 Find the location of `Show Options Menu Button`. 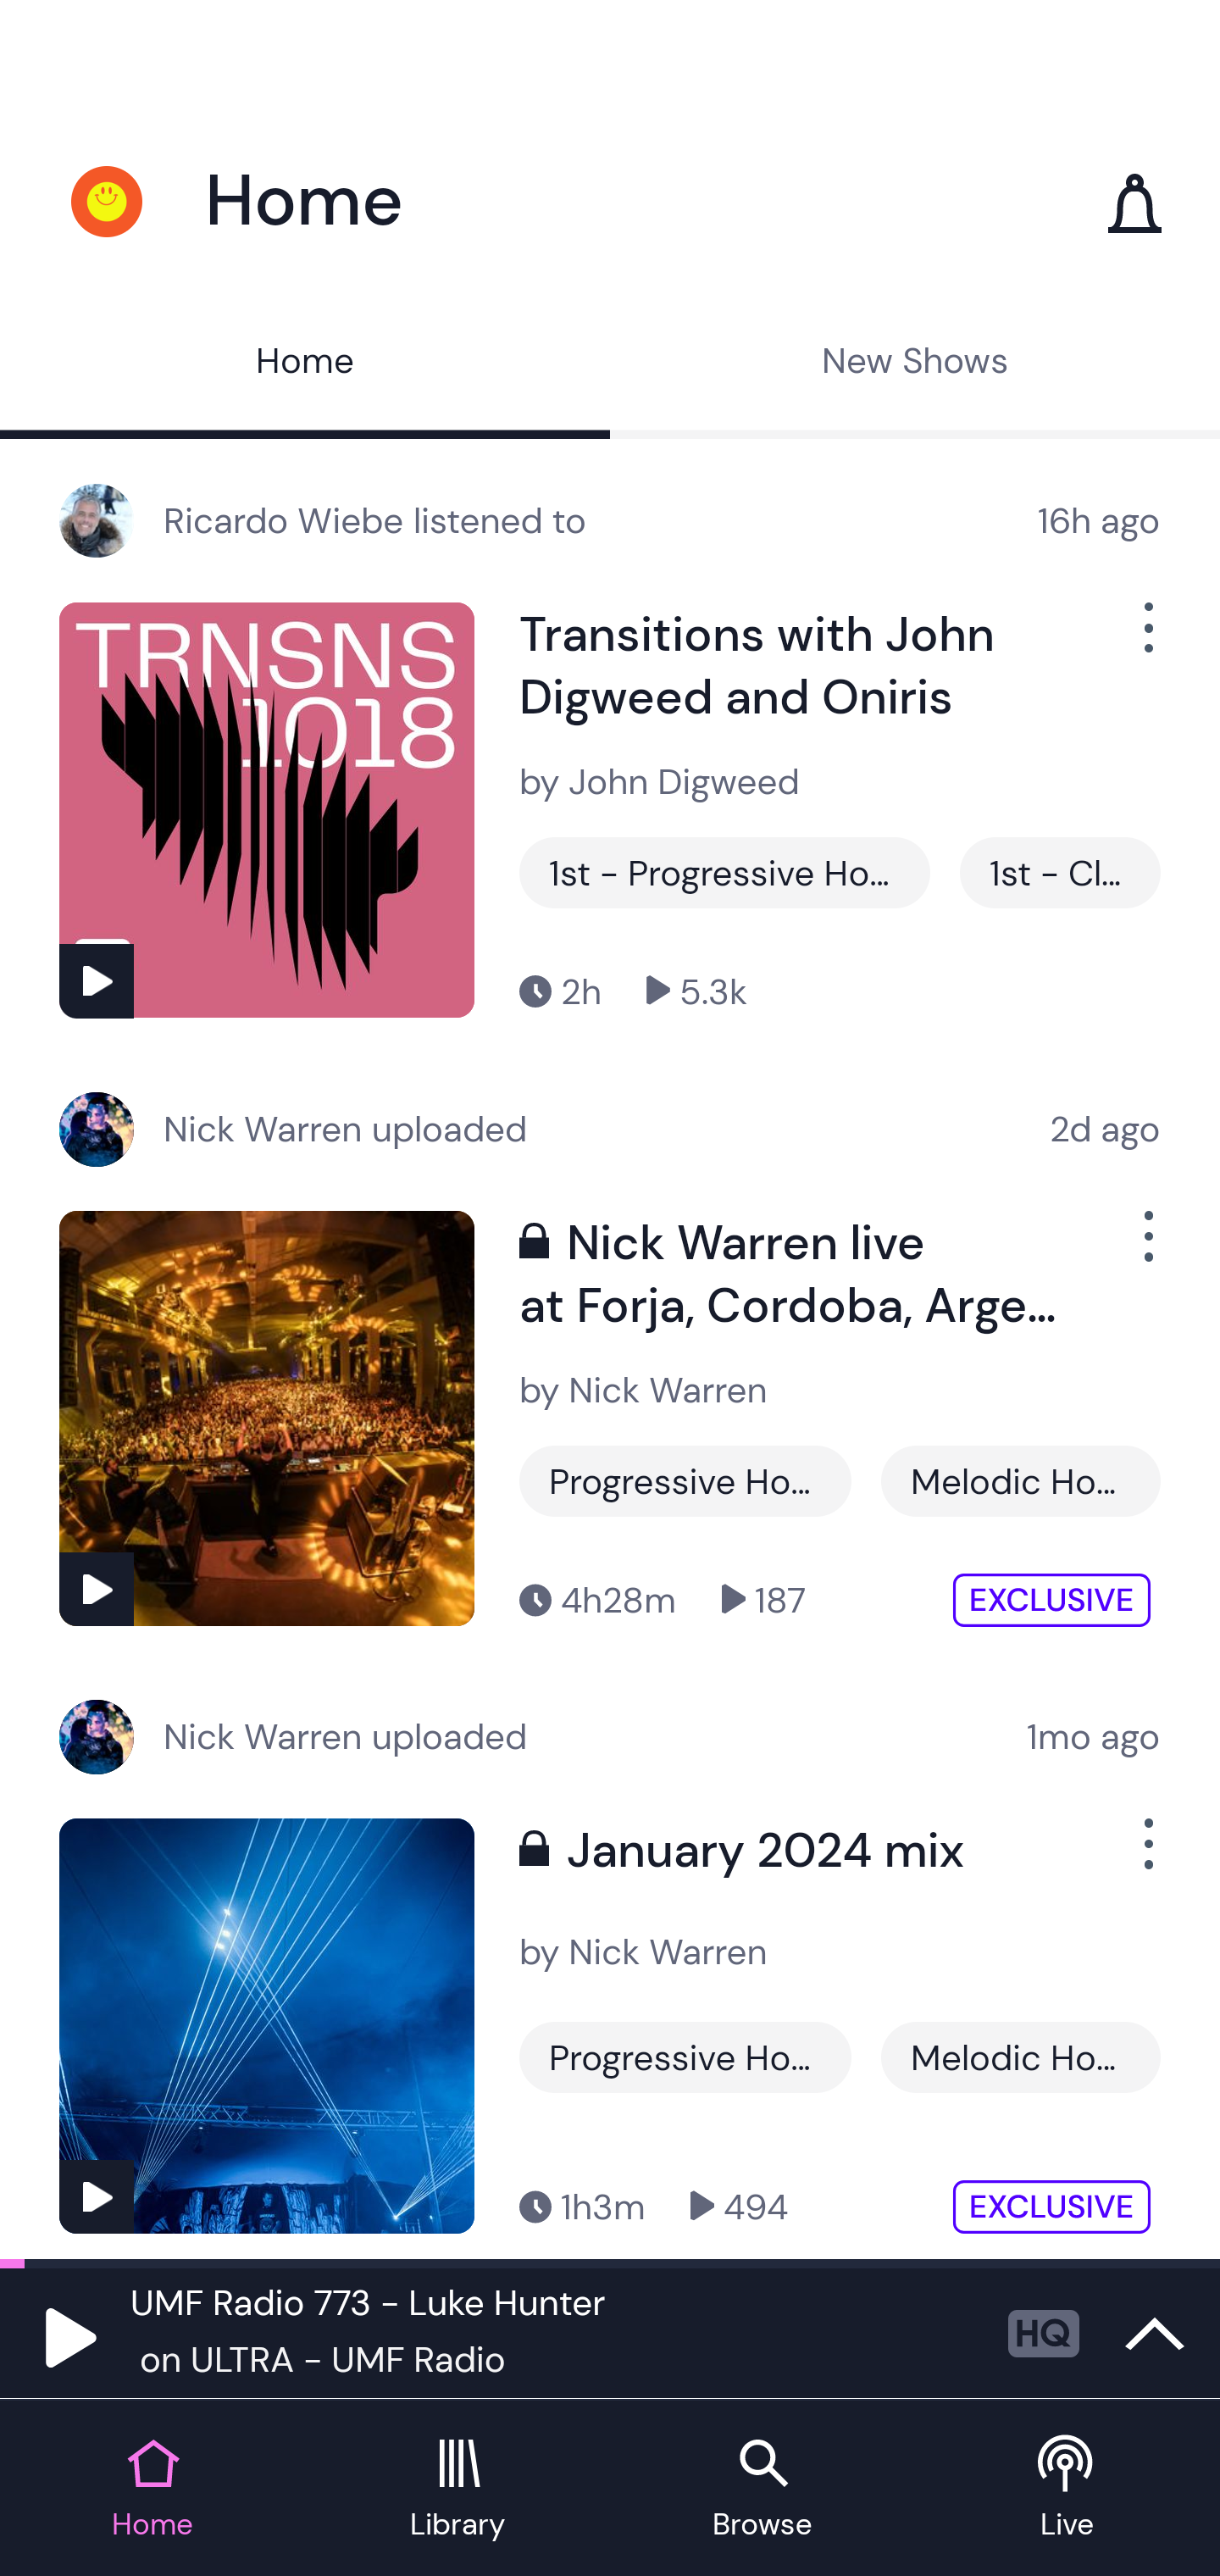

Show Options Menu Button is located at coordinates (1145, 641).